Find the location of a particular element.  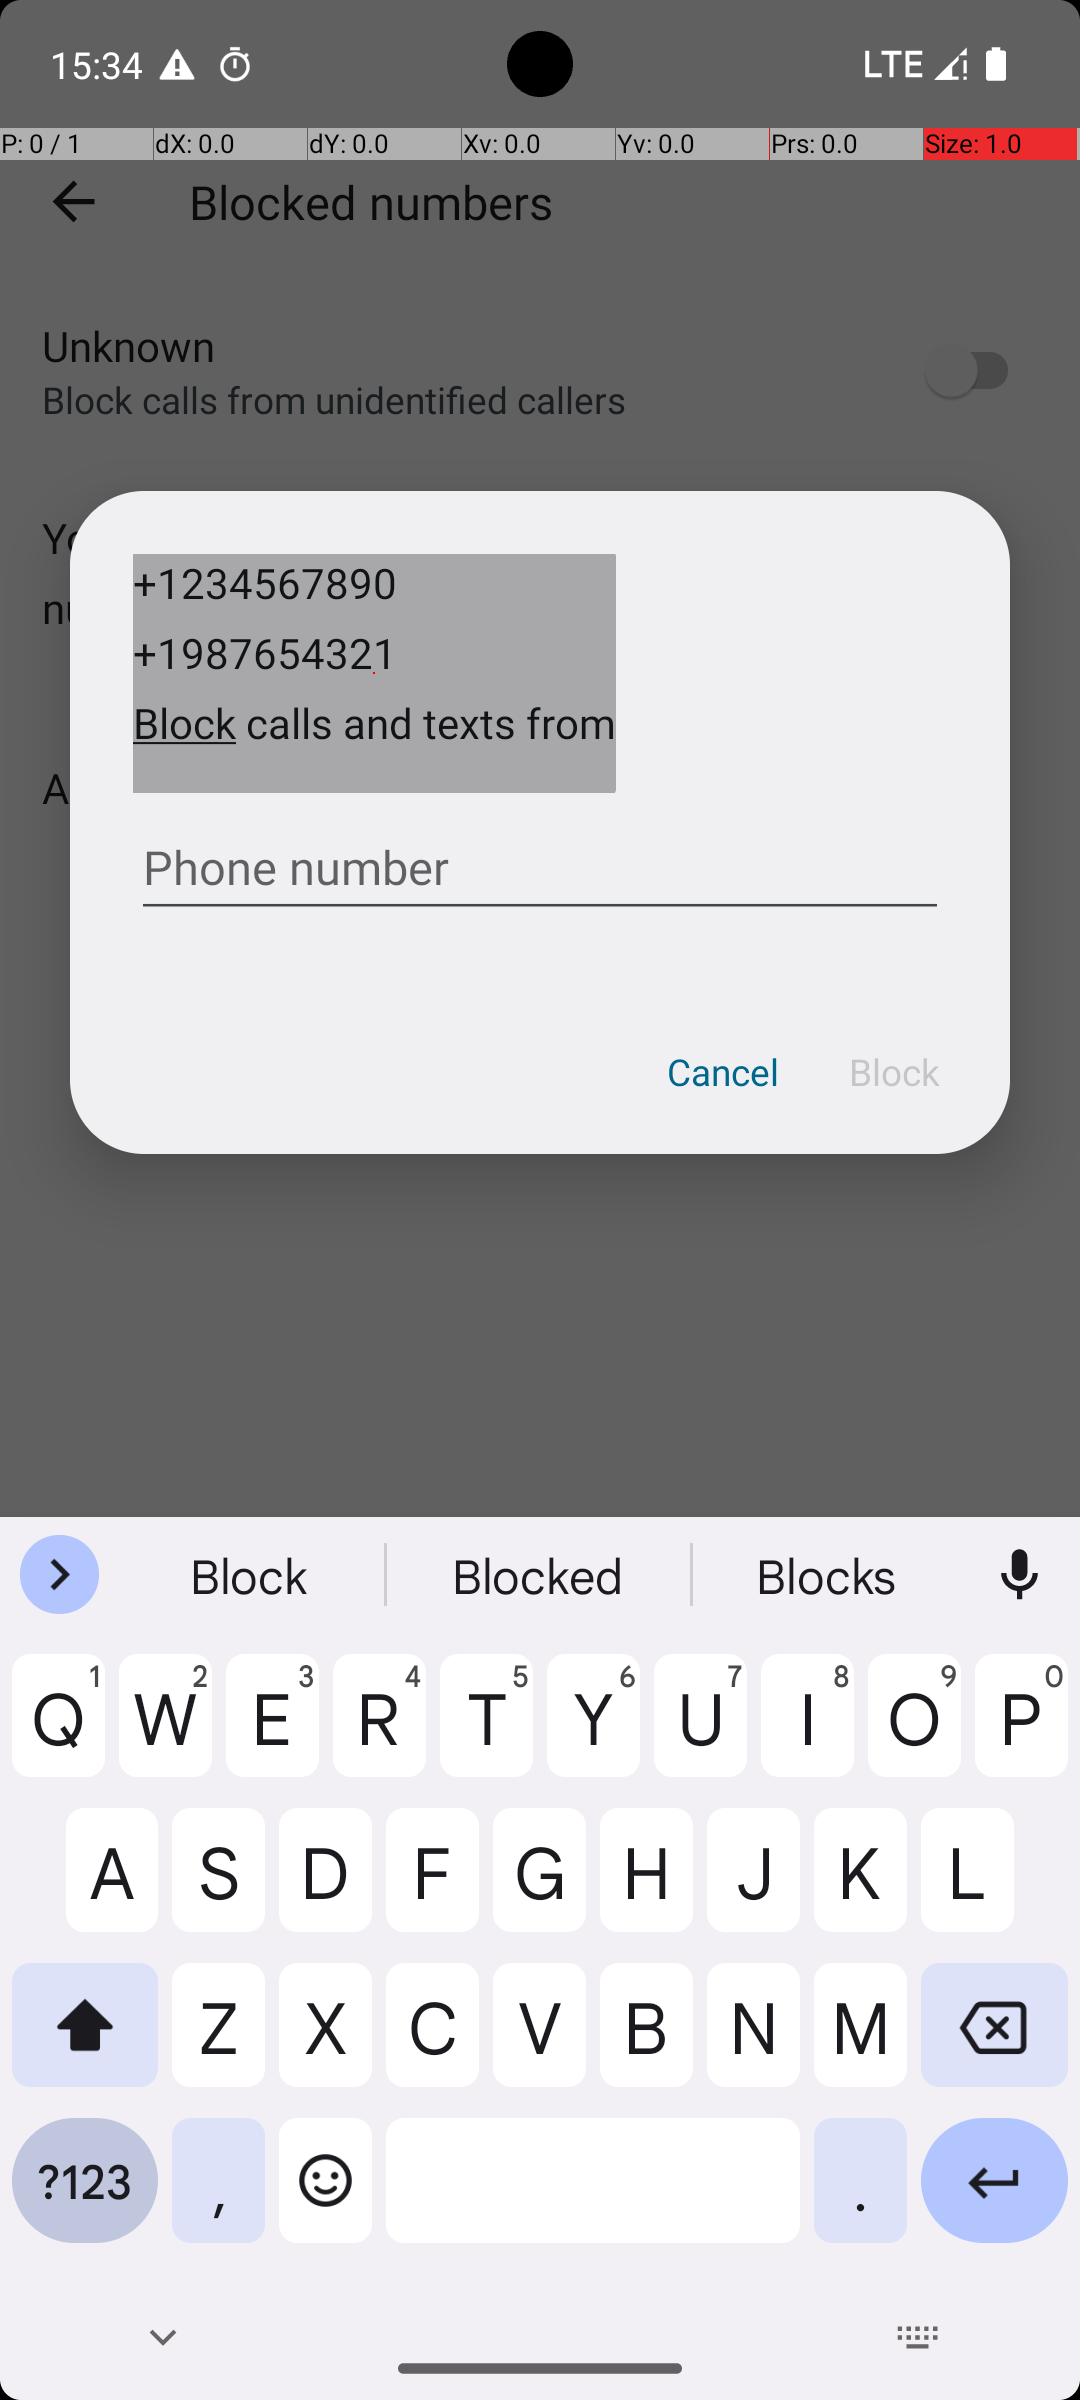

Shift is located at coordinates (85, 2040).